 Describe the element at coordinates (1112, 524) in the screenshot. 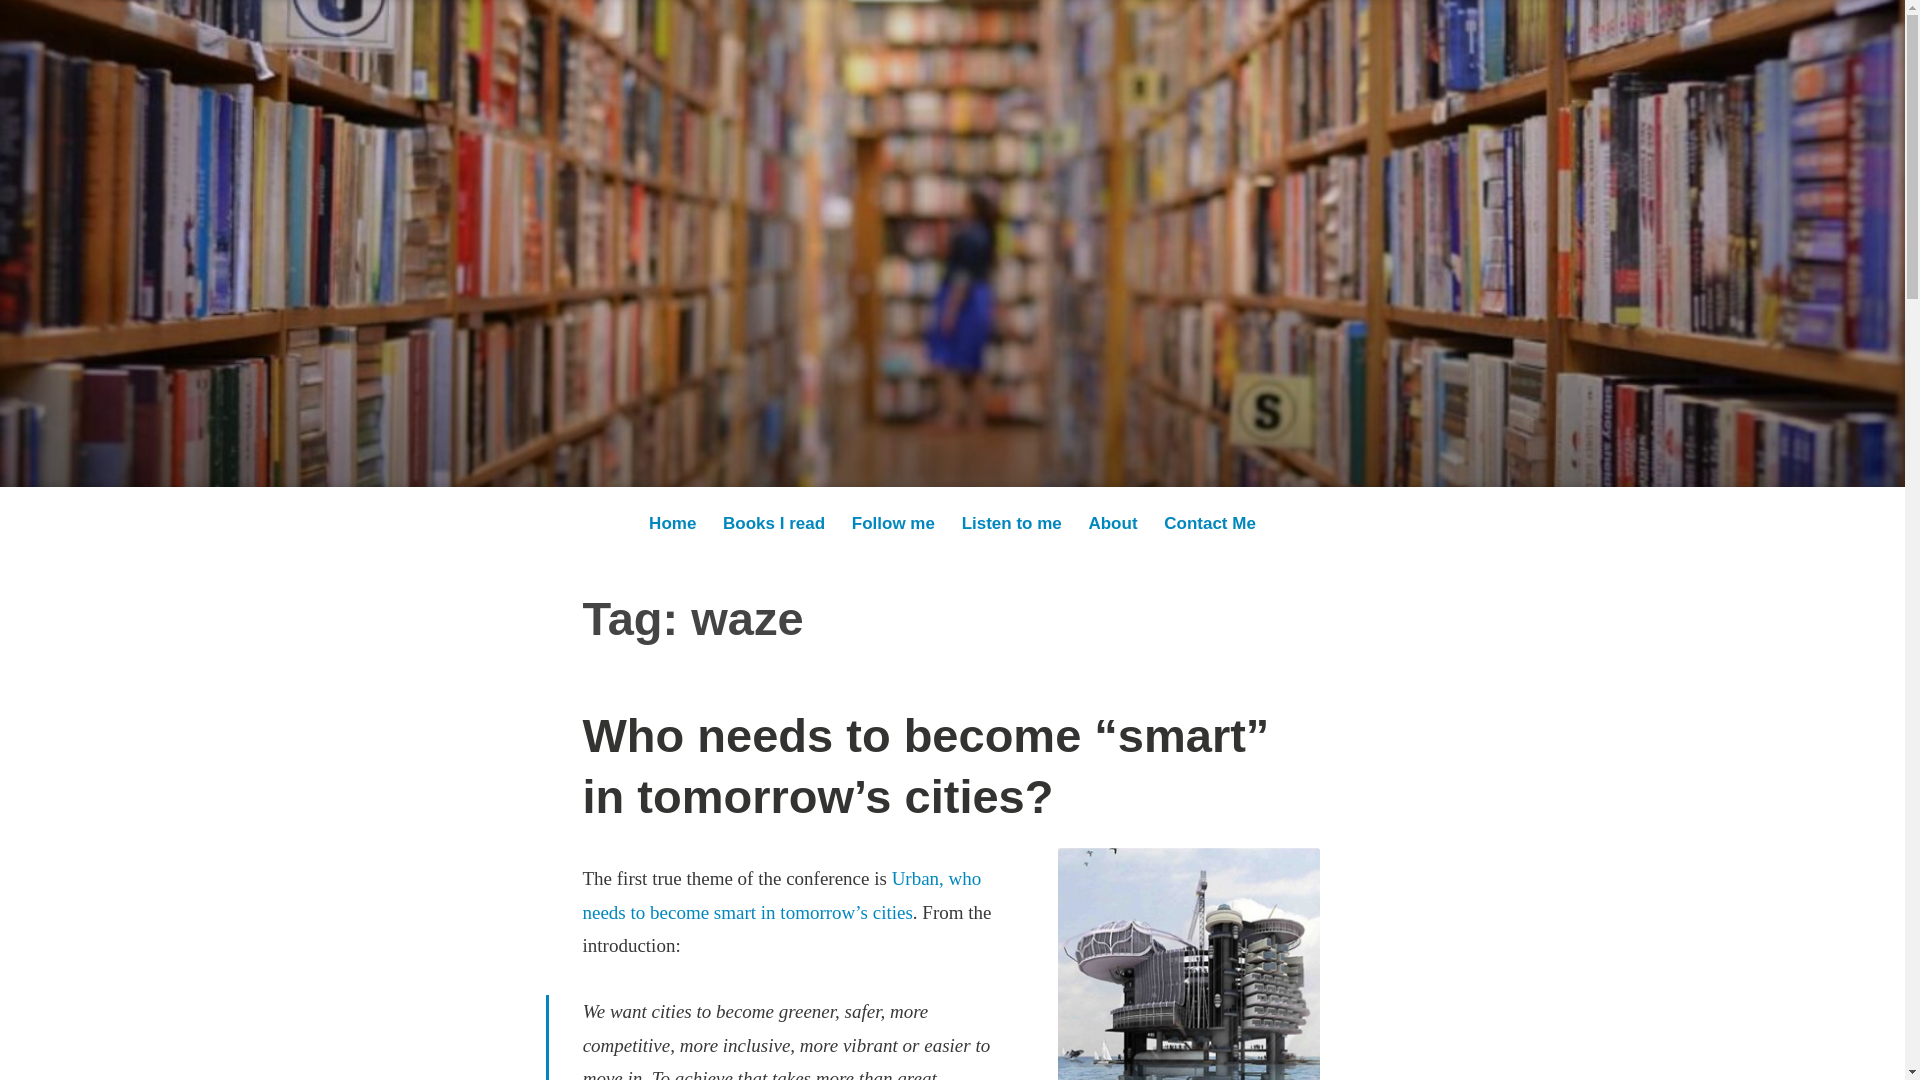

I see `About` at that location.